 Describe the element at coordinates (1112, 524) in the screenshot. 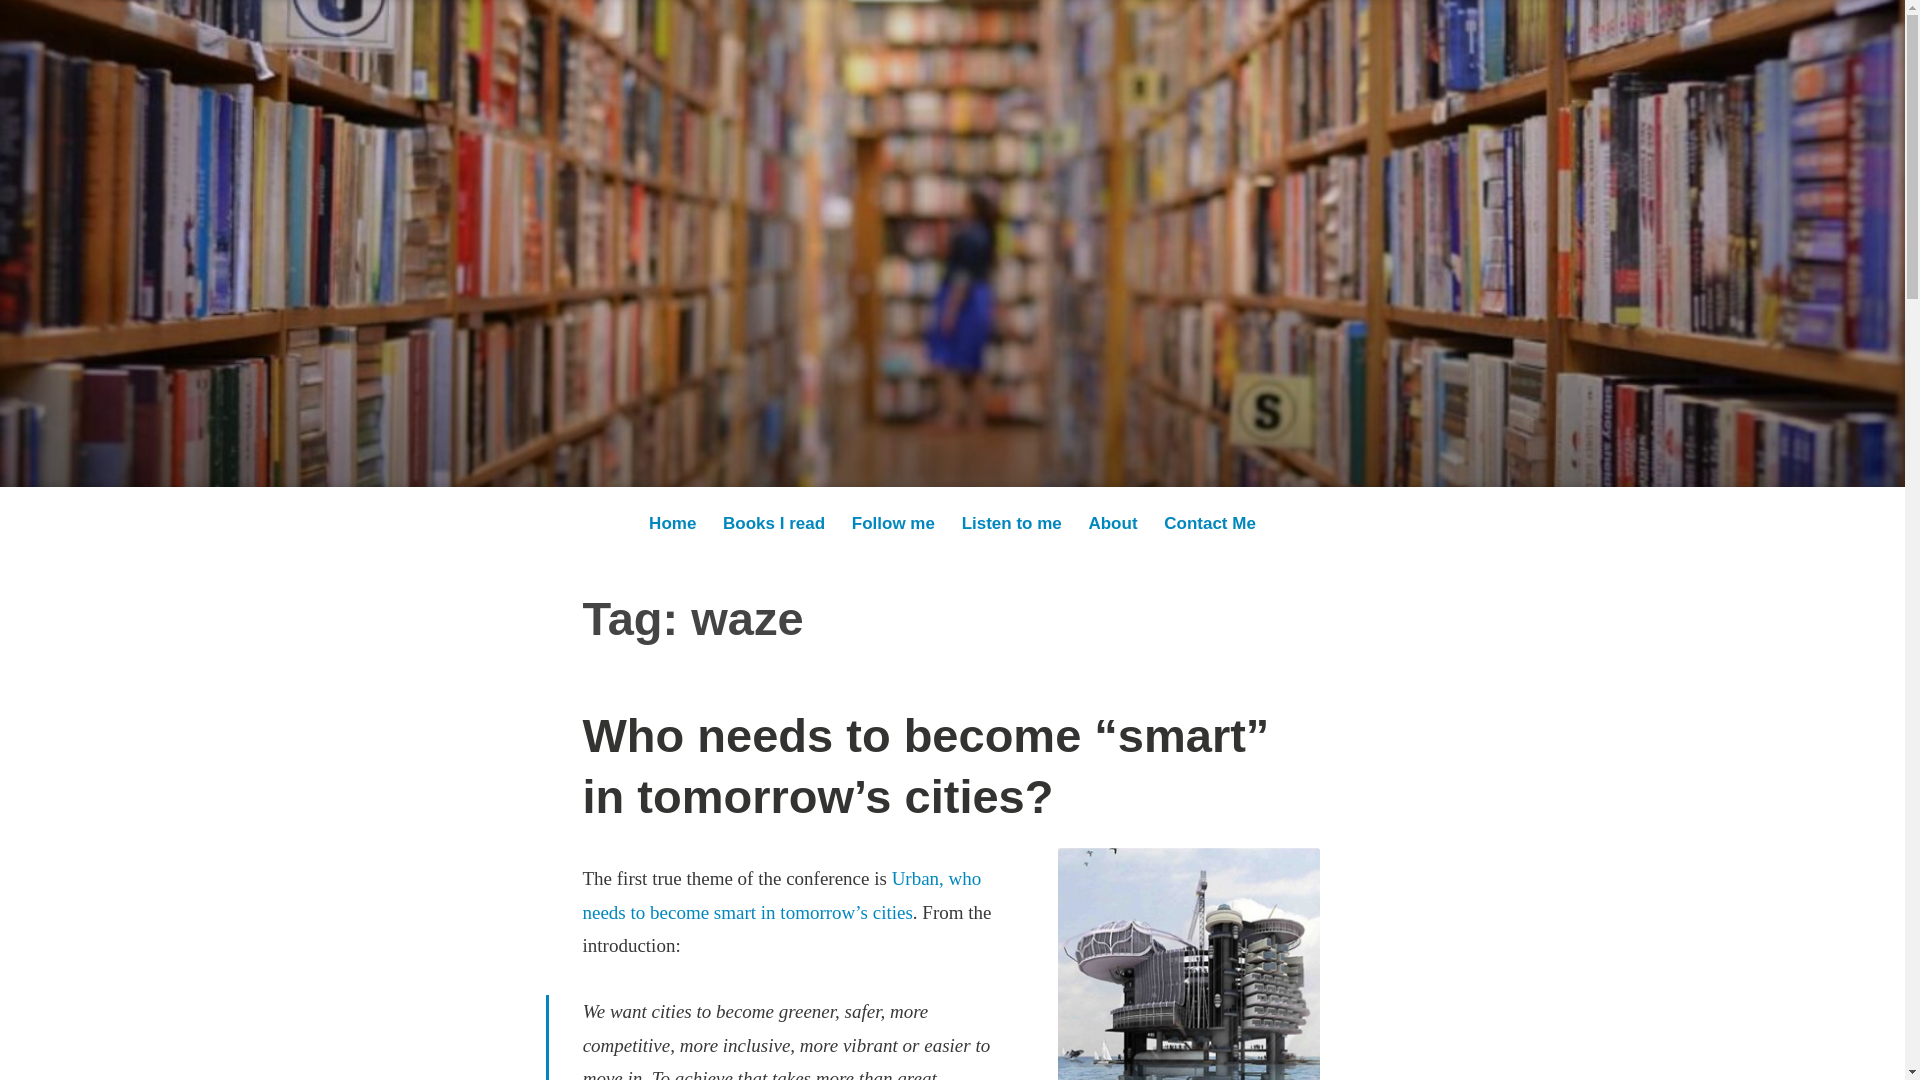

I see `About` at that location.